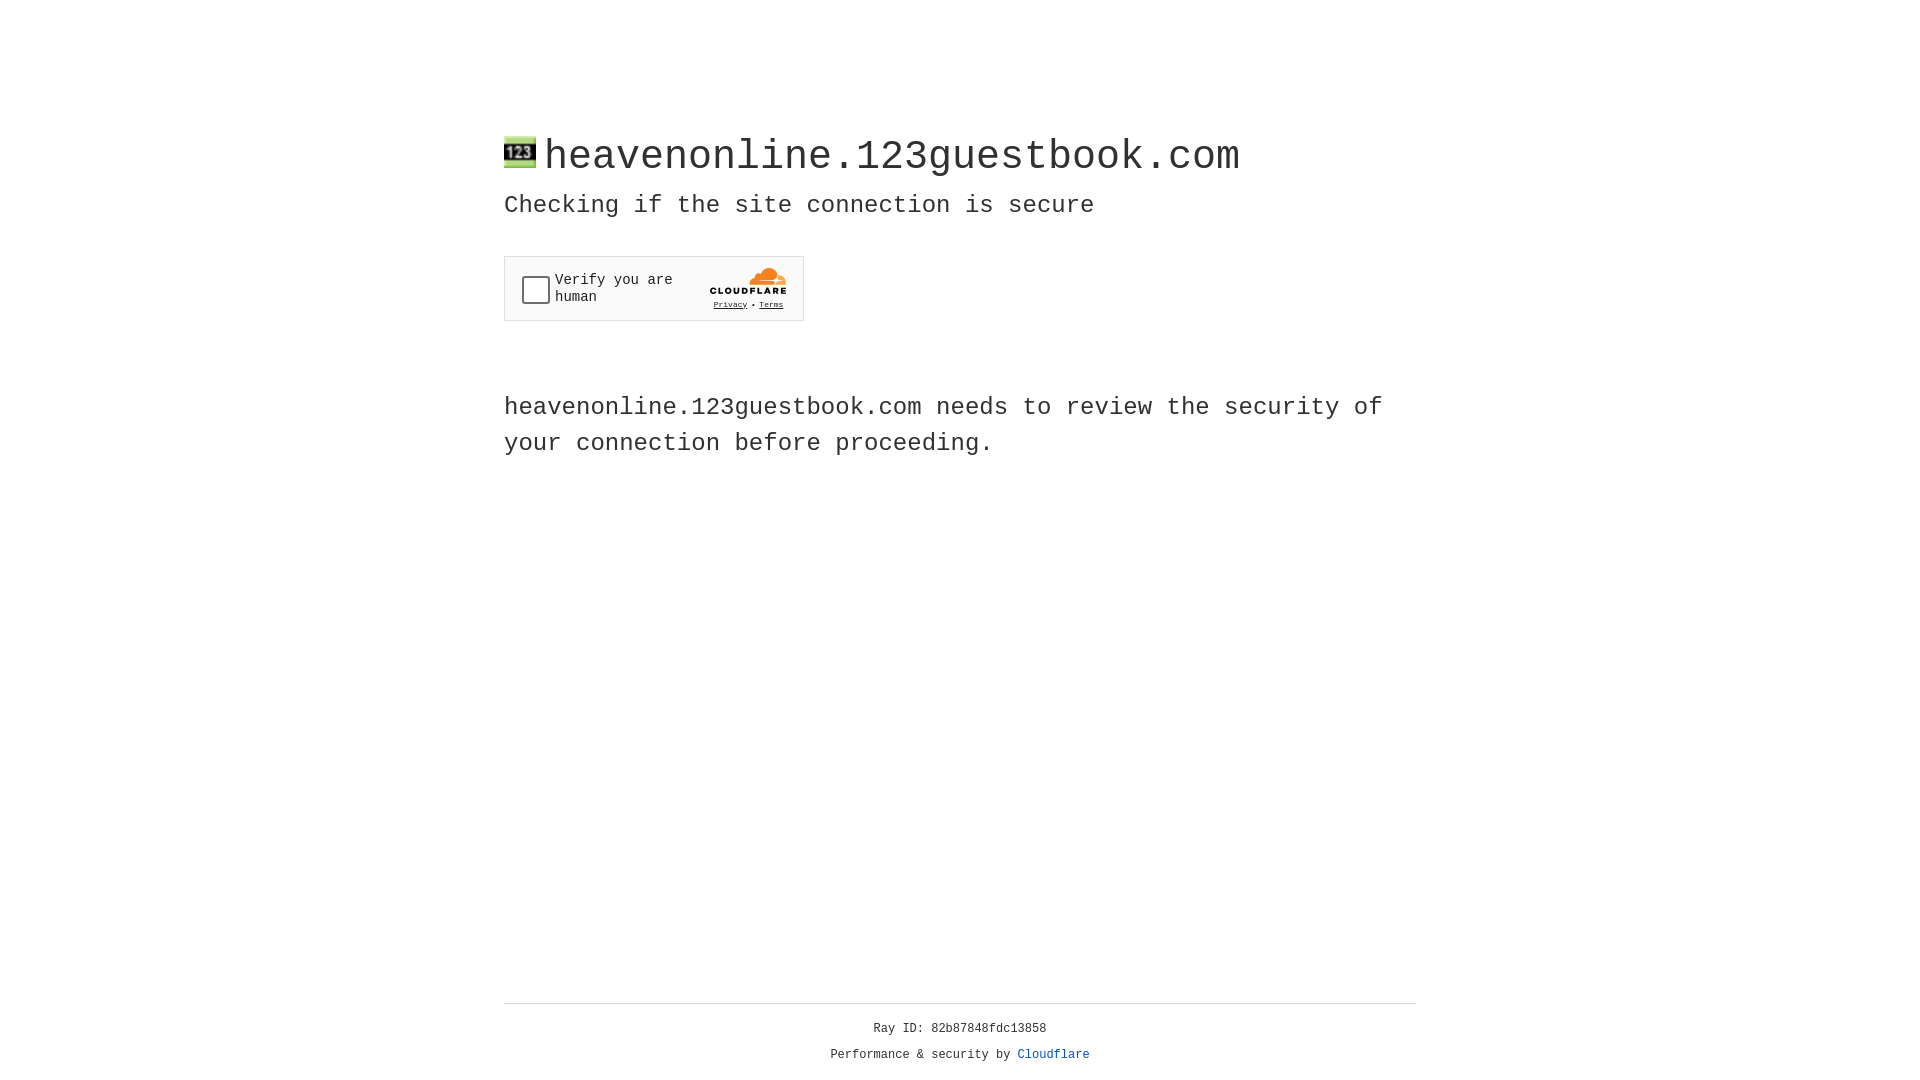 This screenshot has height=1080, width=1920. What do you see at coordinates (1054, 1055) in the screenshot?
I see `Cloudflare` at bounding box center [1054, 1055].